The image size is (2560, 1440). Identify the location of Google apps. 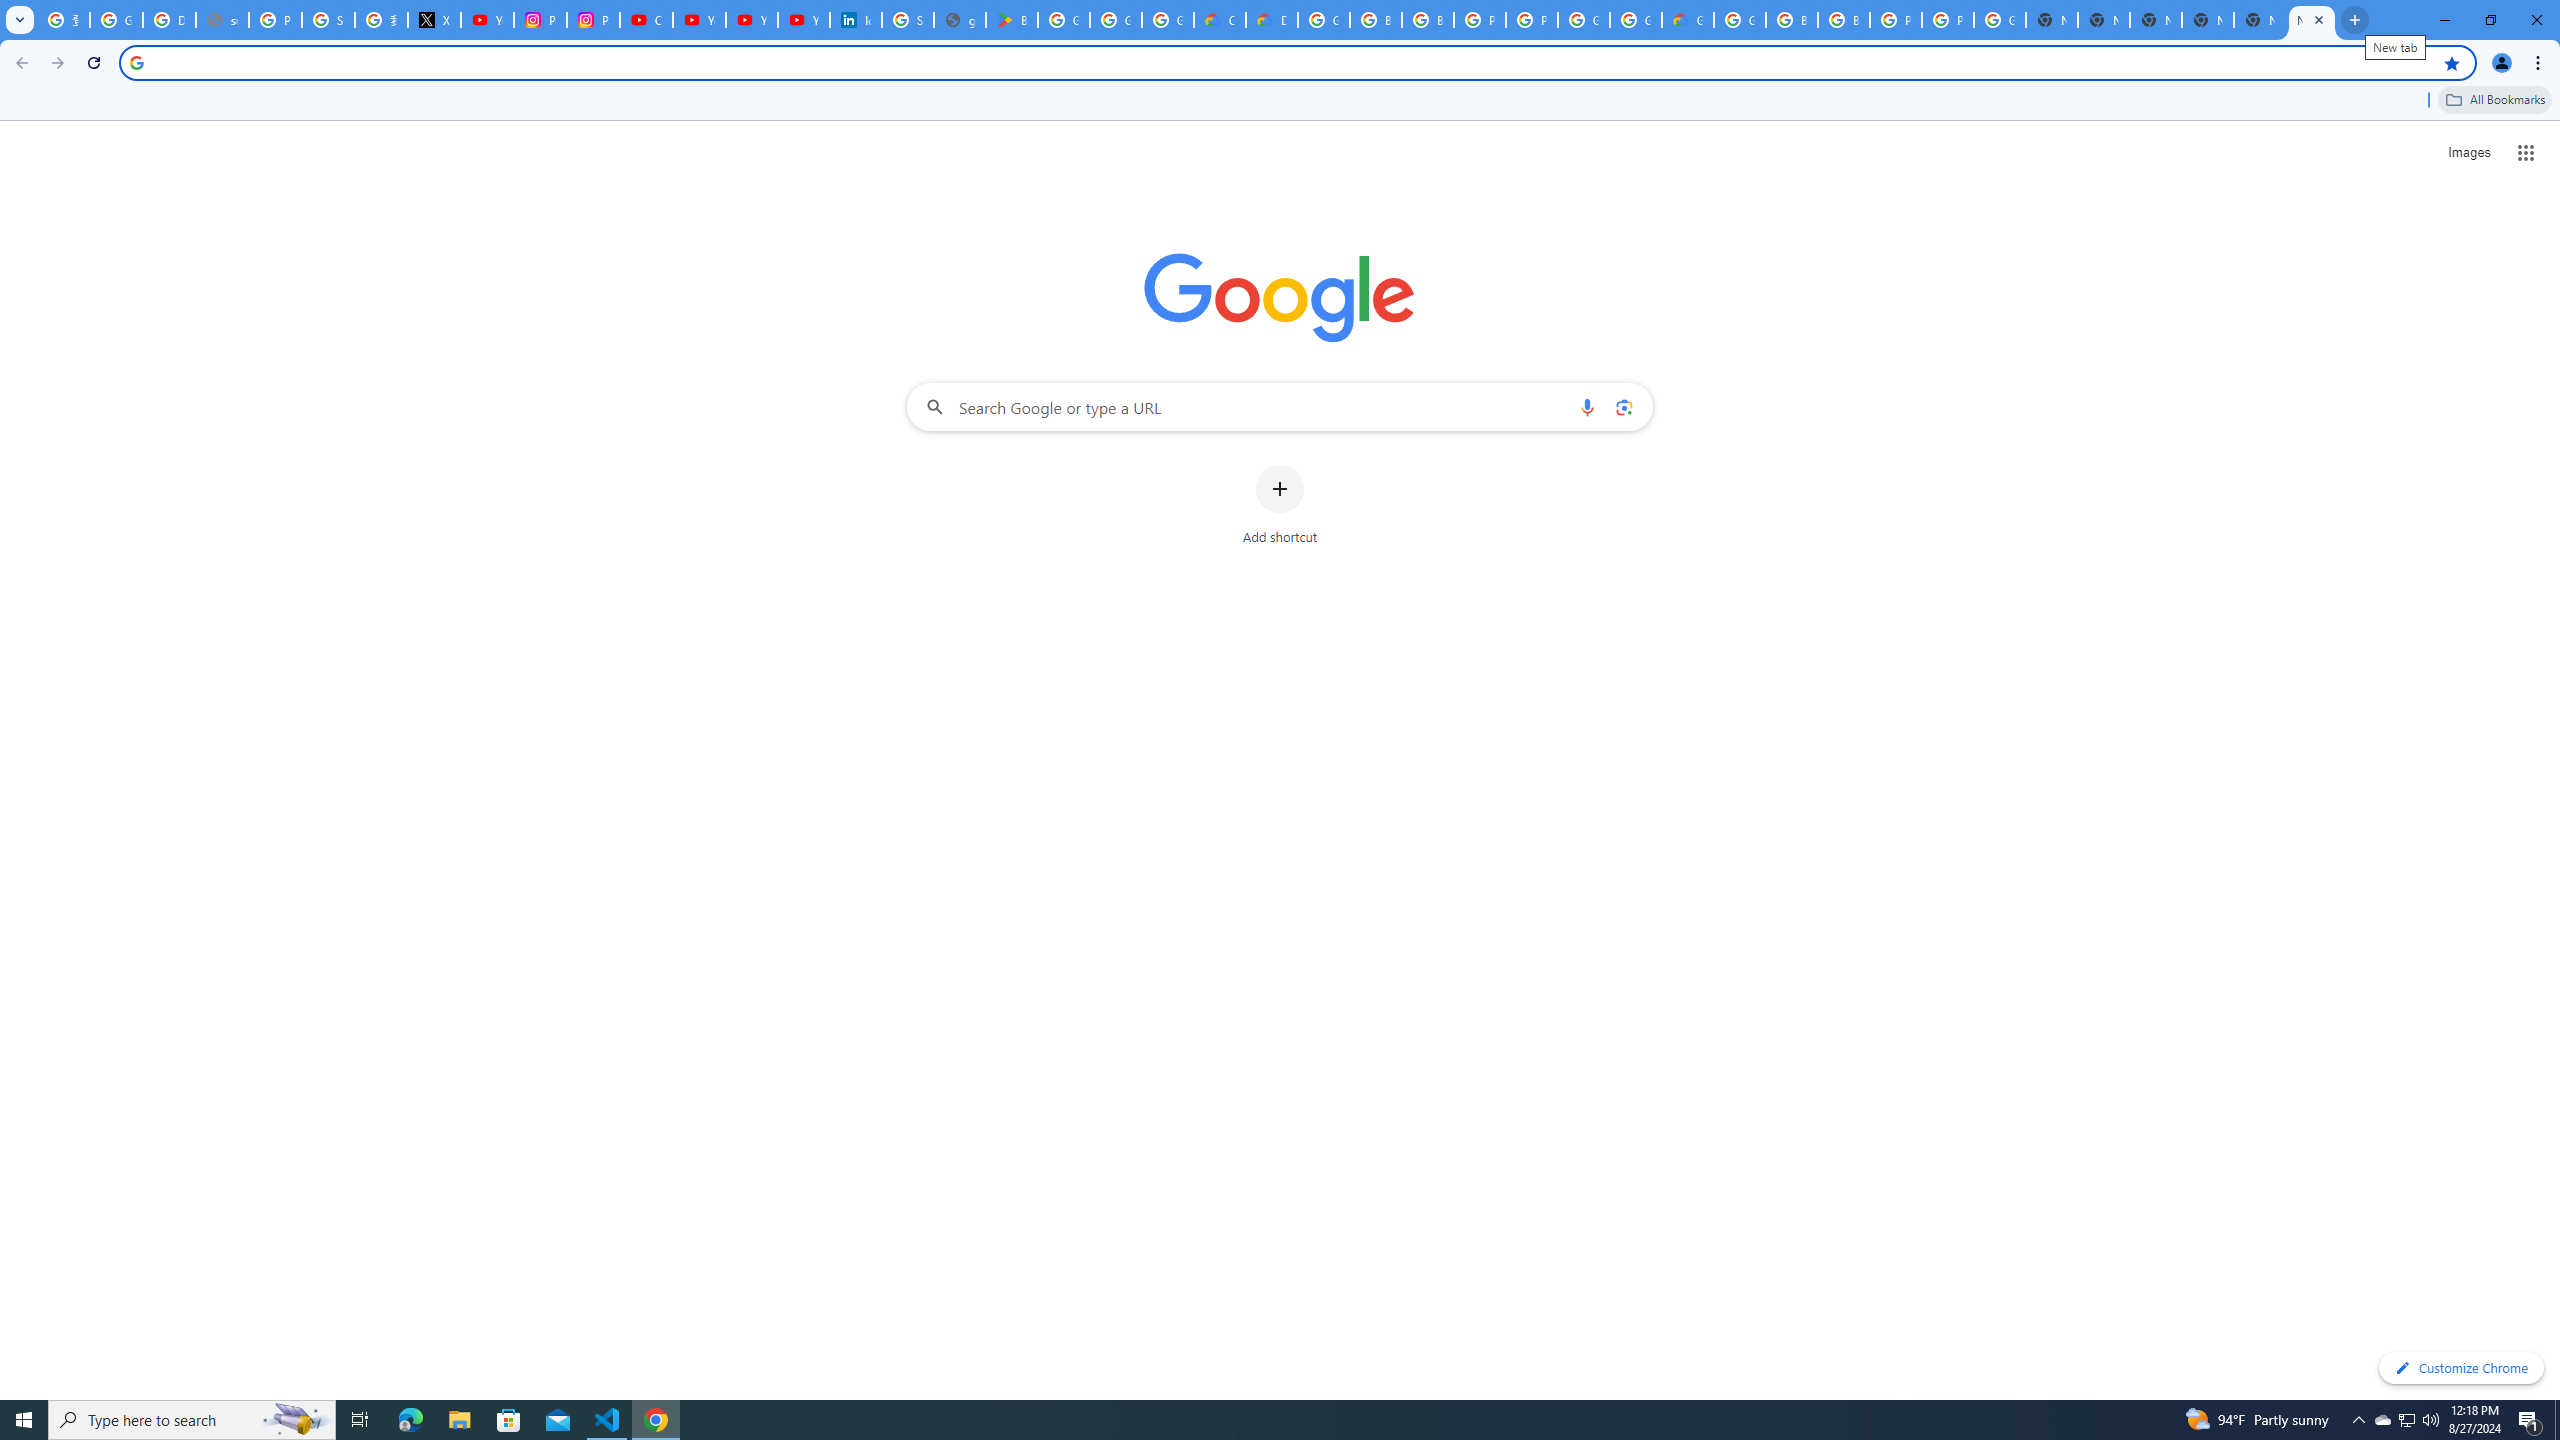
(2526, 152).